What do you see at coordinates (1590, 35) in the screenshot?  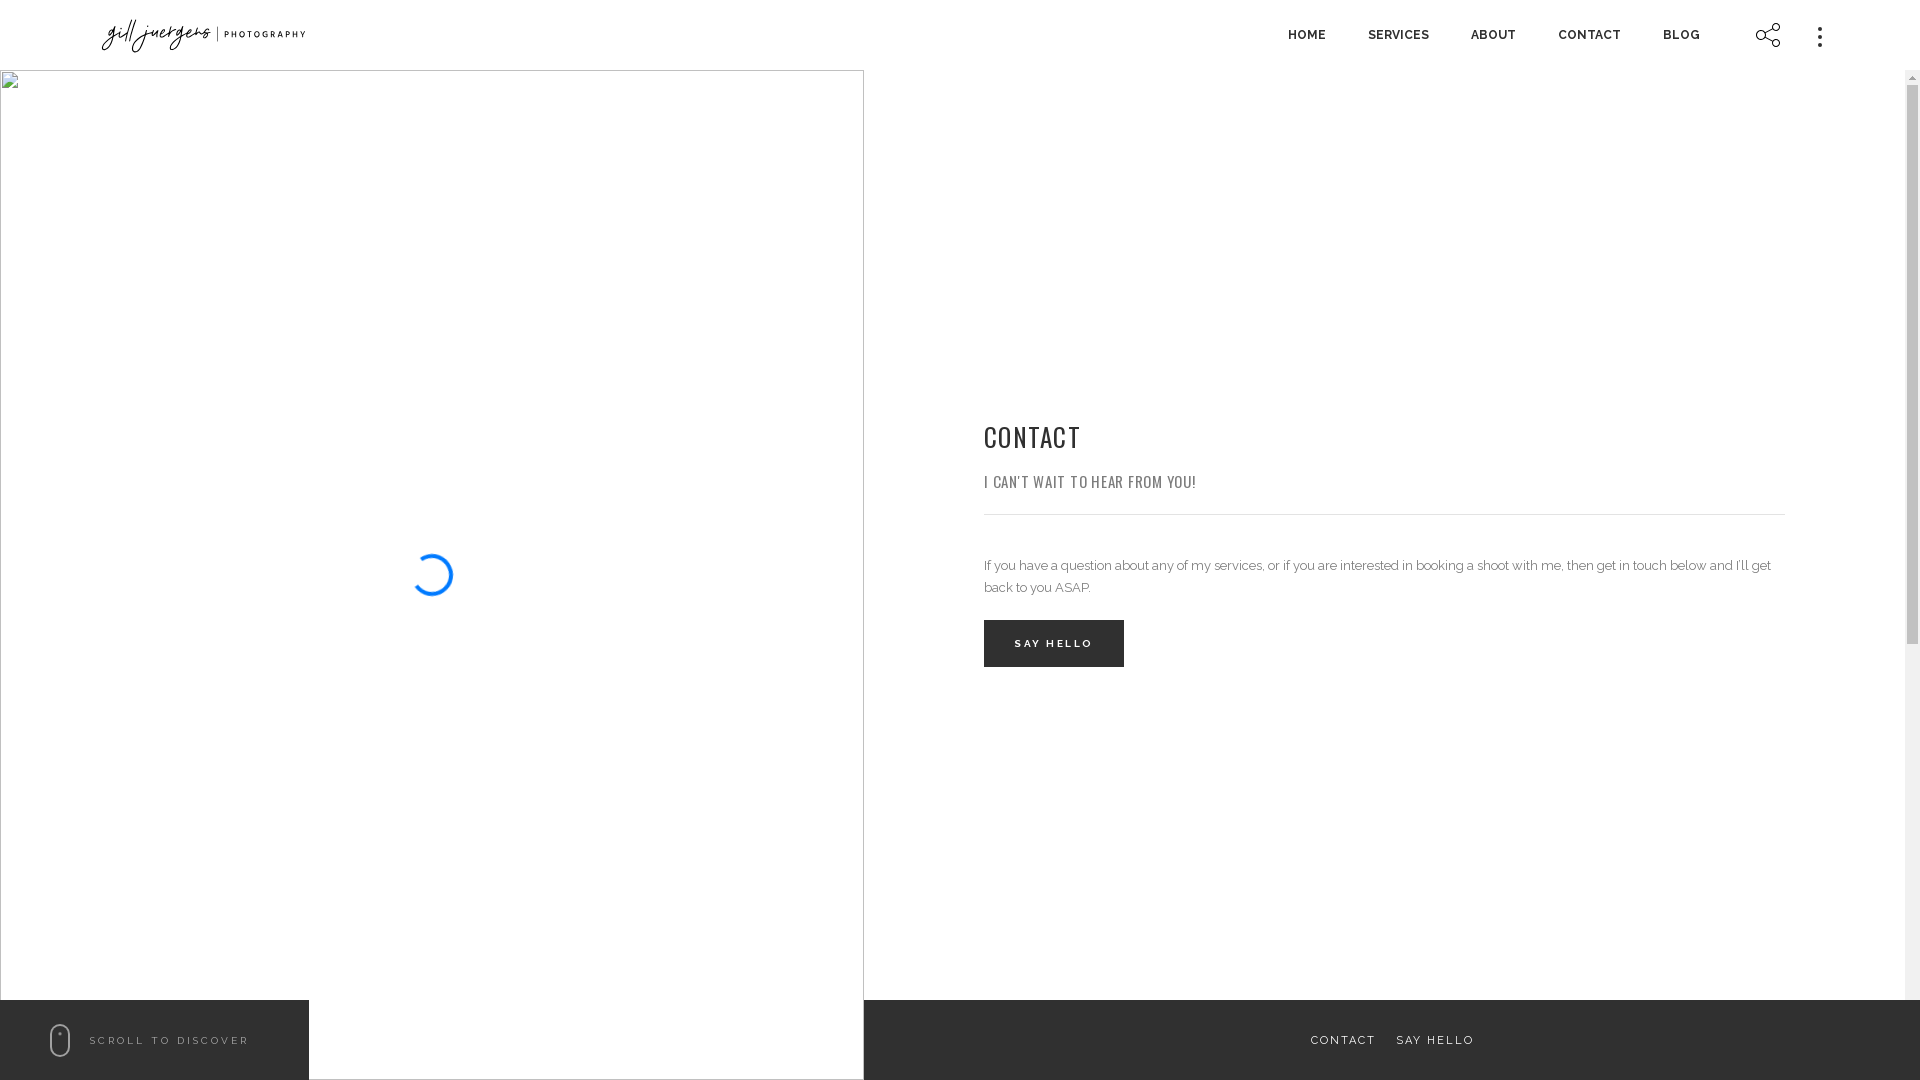 I see `CONTACT` at bounding box center [1590, 35].